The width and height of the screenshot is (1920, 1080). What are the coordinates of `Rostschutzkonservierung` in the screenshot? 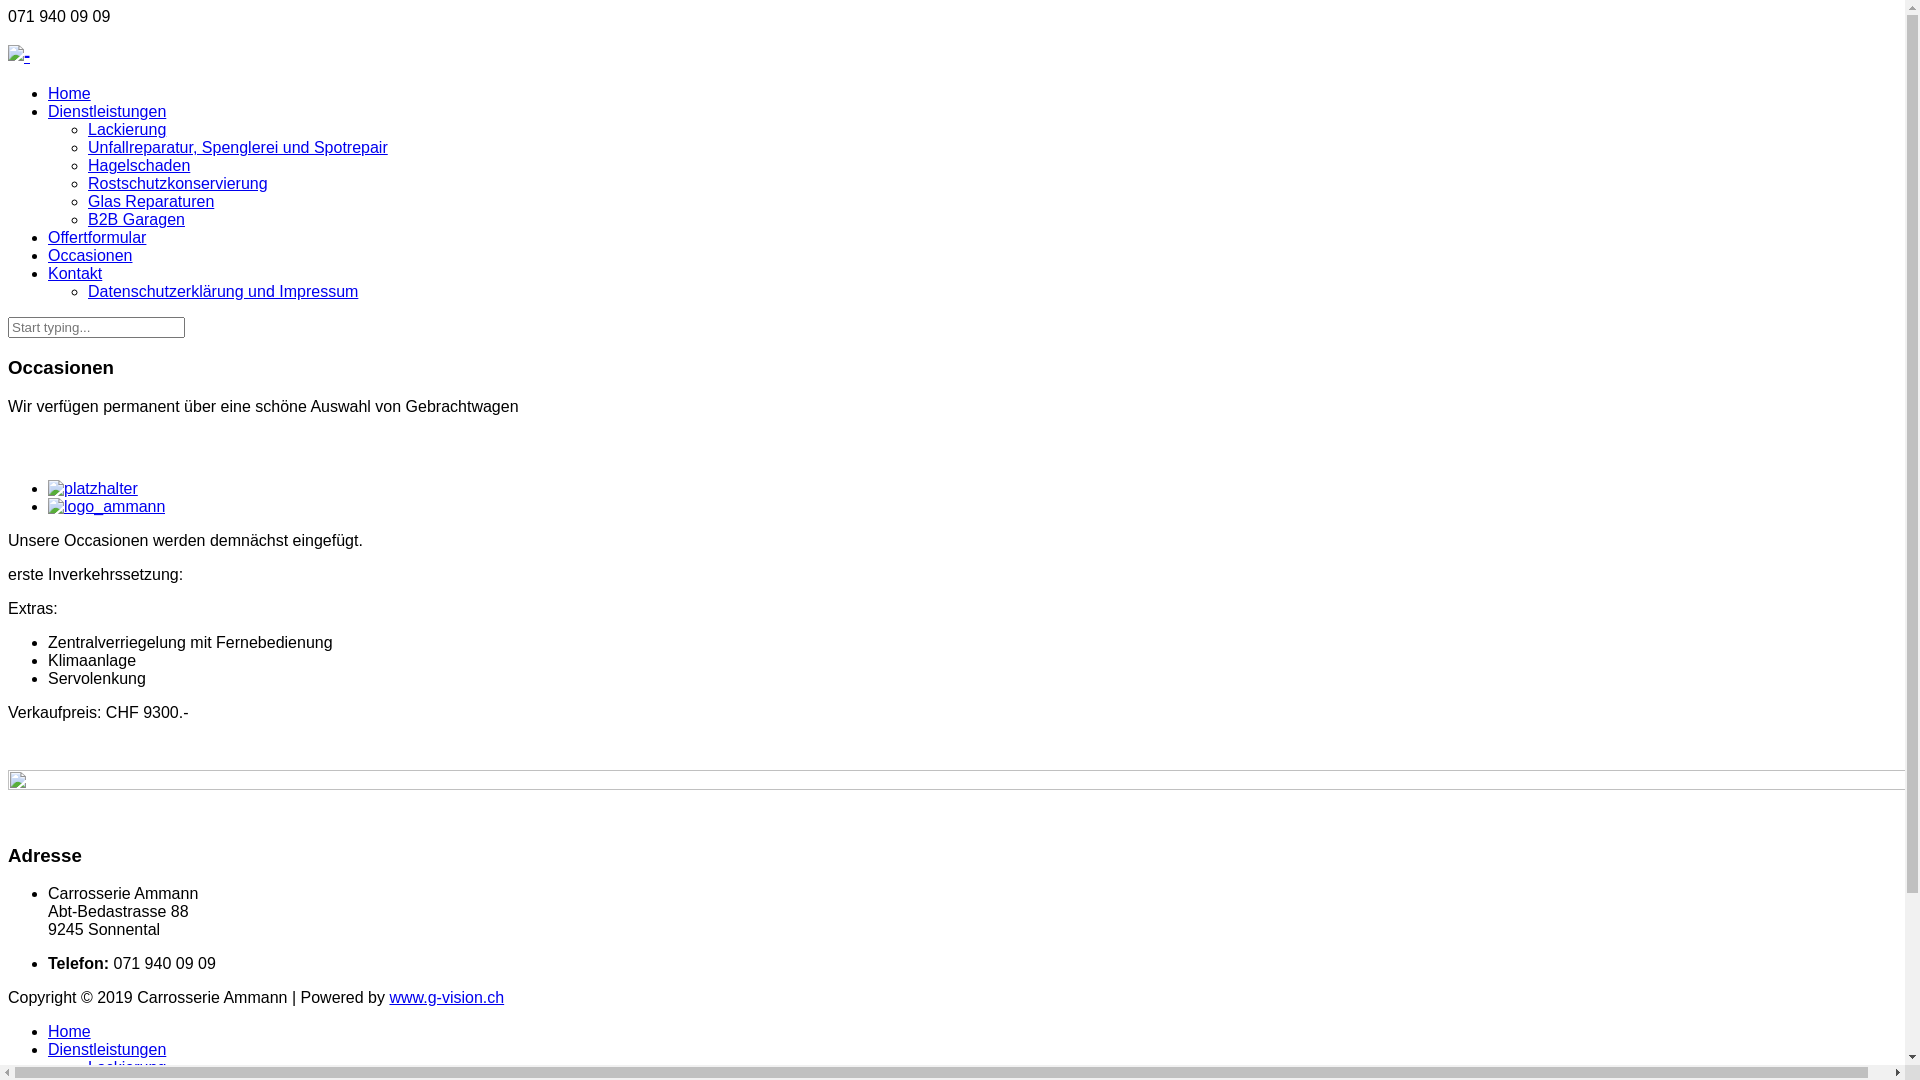 It's located at (663, 184).